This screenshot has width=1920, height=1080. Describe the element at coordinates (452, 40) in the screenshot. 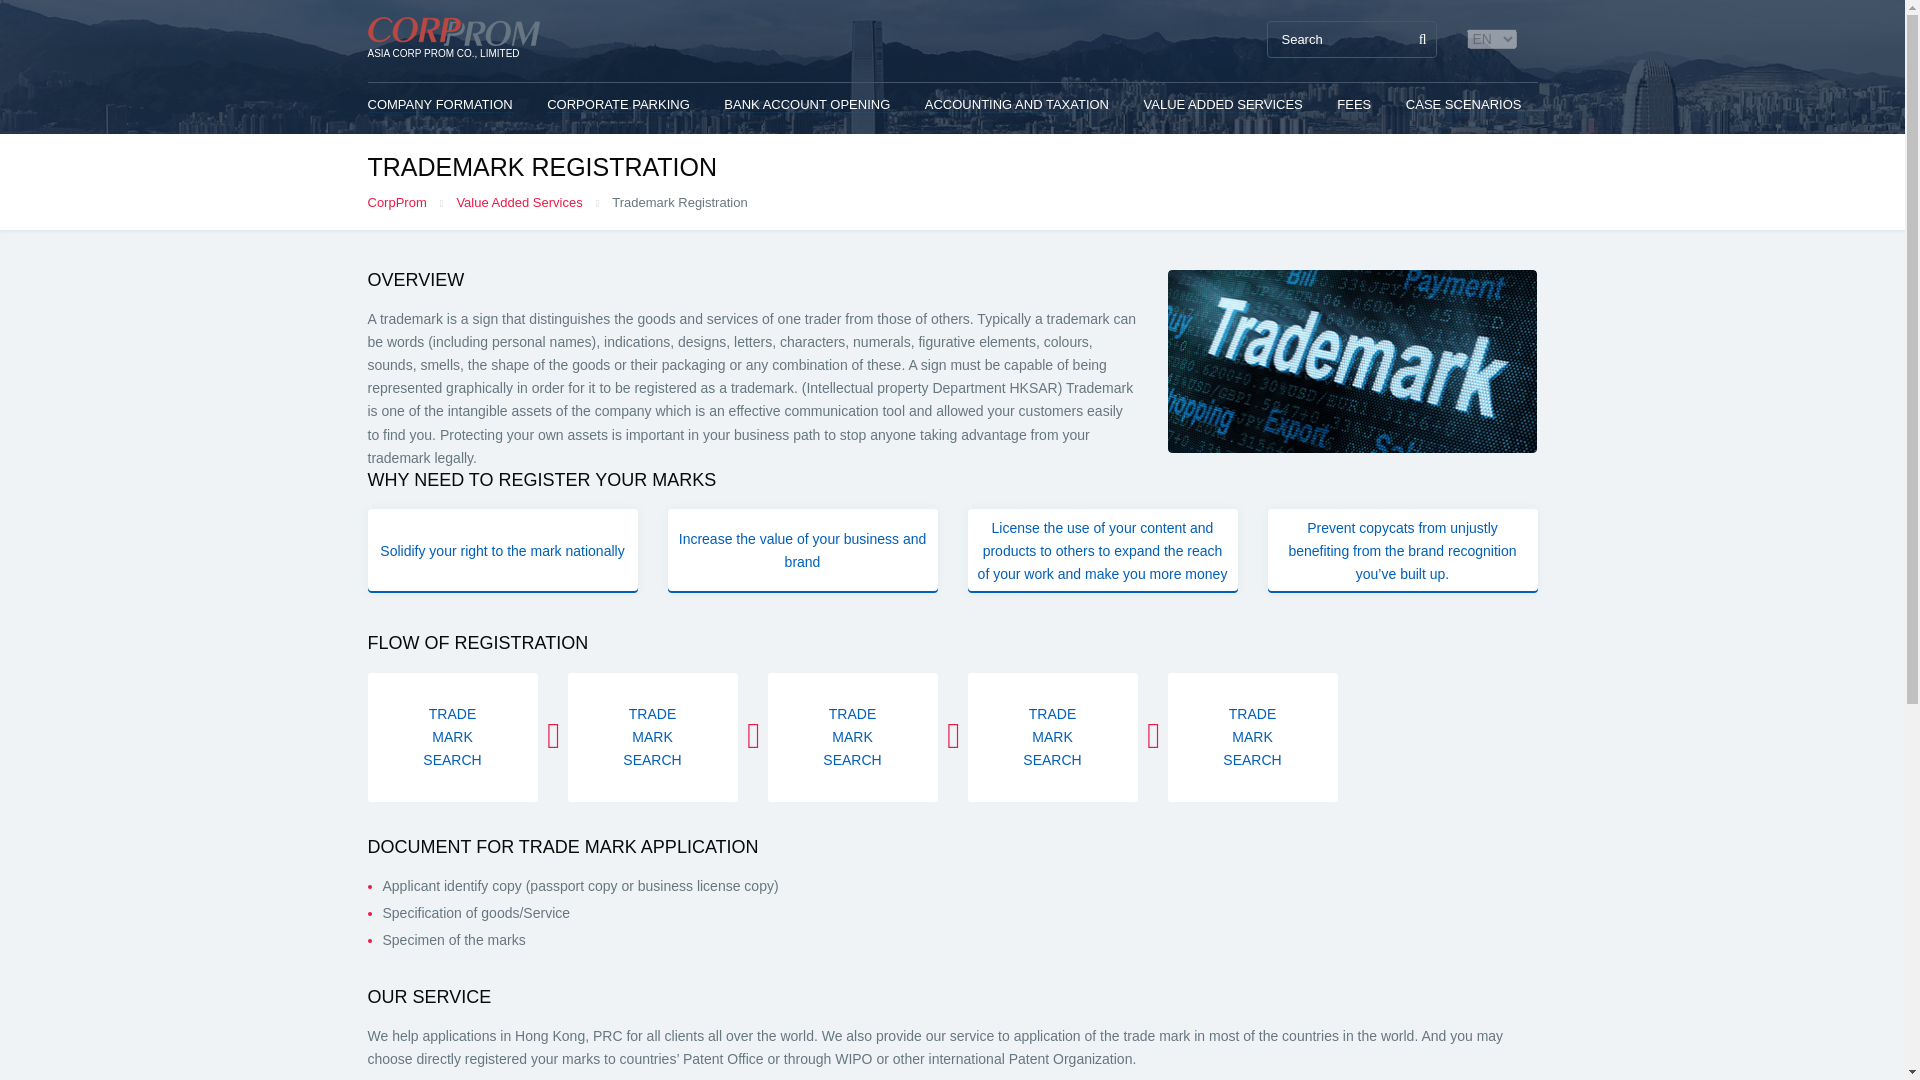

I see `ASIA CORP PROM CO., LIMITED` at that location.